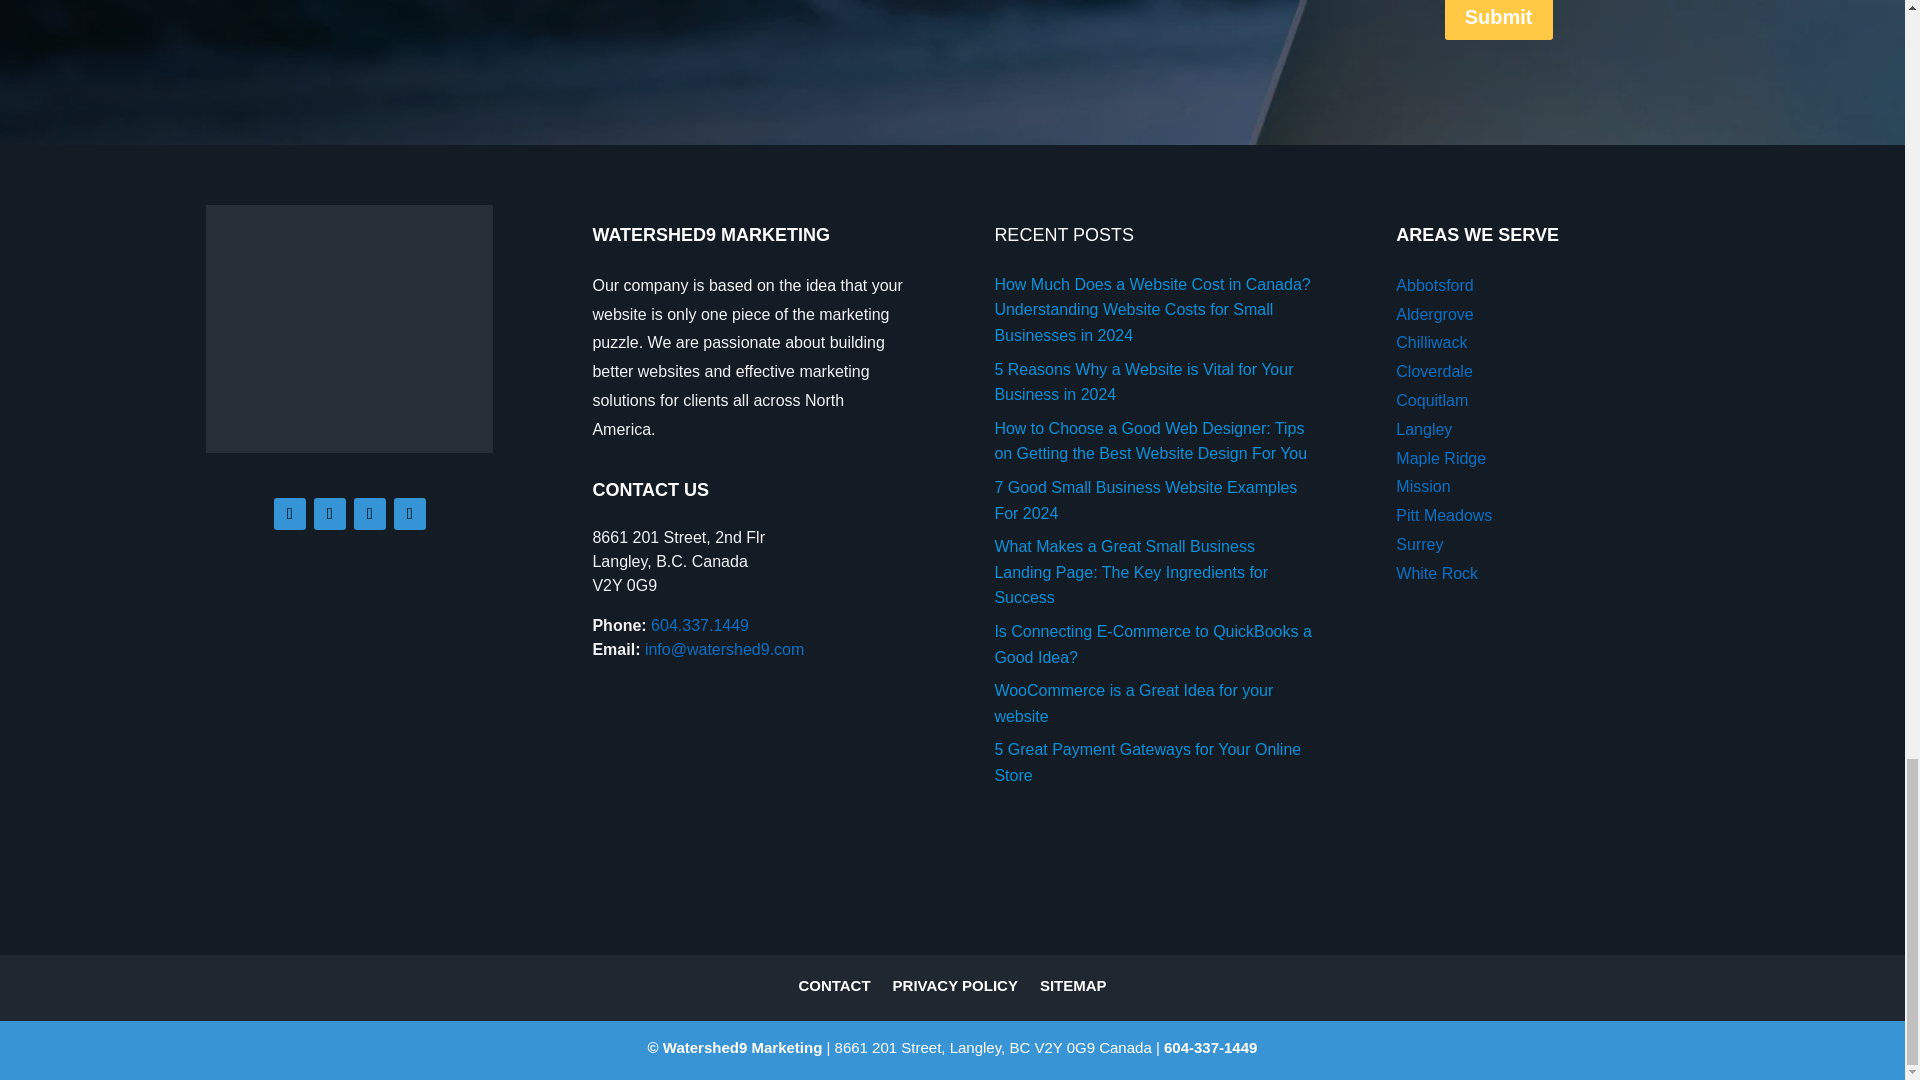 Image resolution: width=1920 pixels, height=1080 pixels. Describe the element at coordinates (290, 514) in the screenshot. I see `Follow on Facebook` at that location.